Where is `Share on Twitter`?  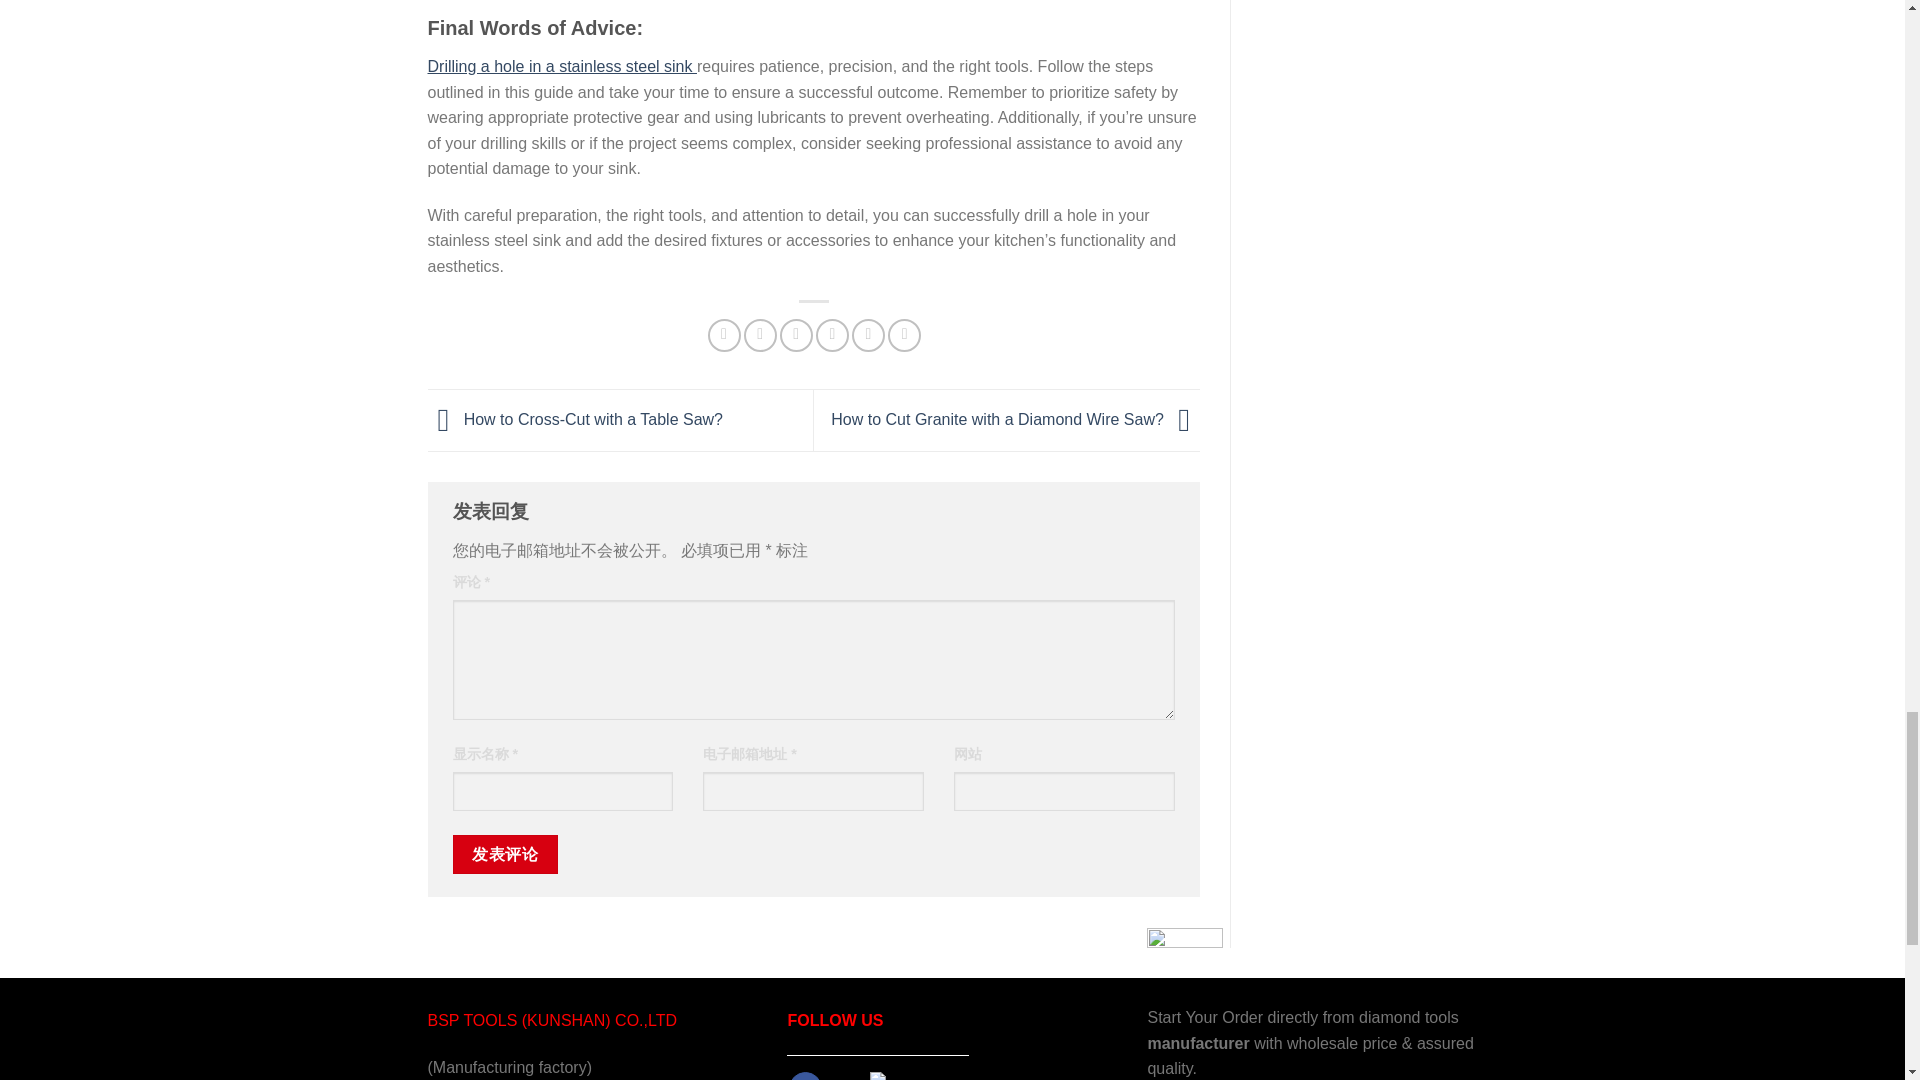
Share on Twitter is located at coordinates (760, 335).